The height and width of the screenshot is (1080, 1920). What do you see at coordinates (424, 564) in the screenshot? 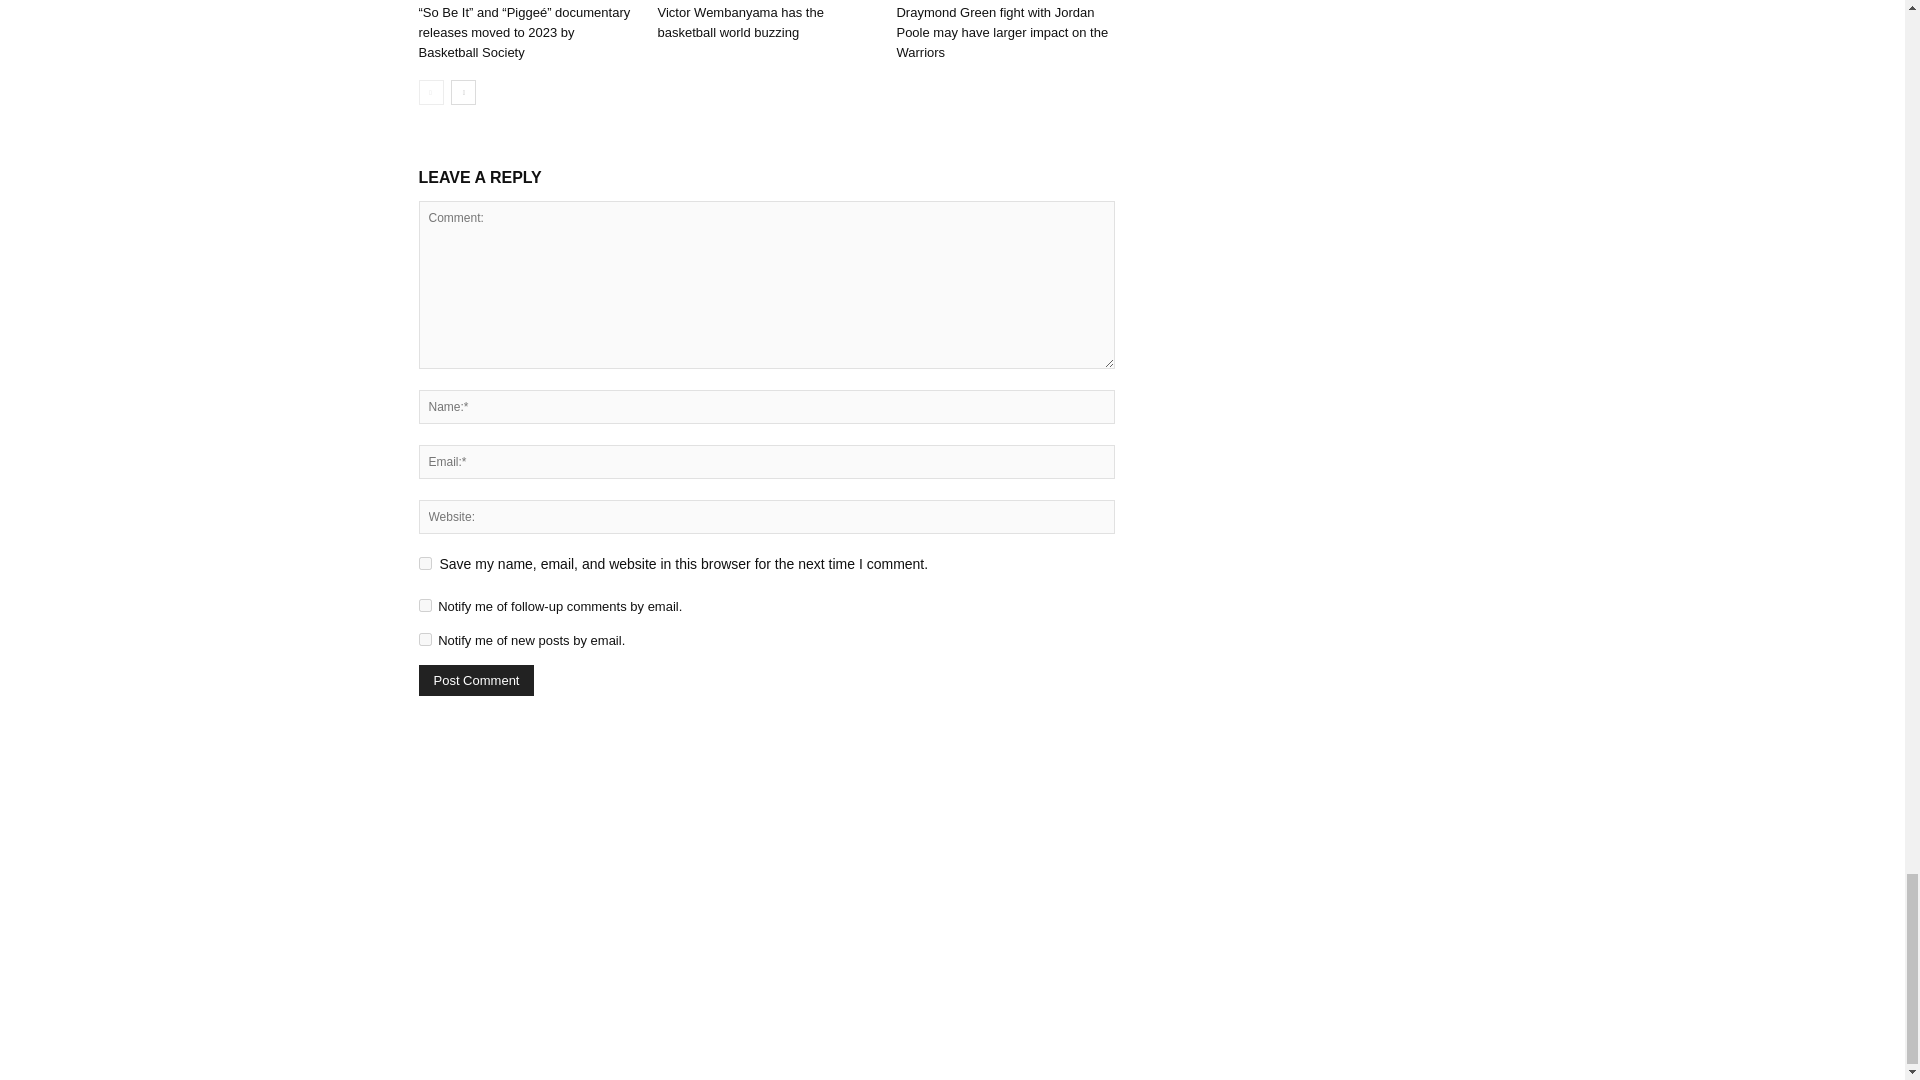
I see `yes` at bounding box center [424, 564].